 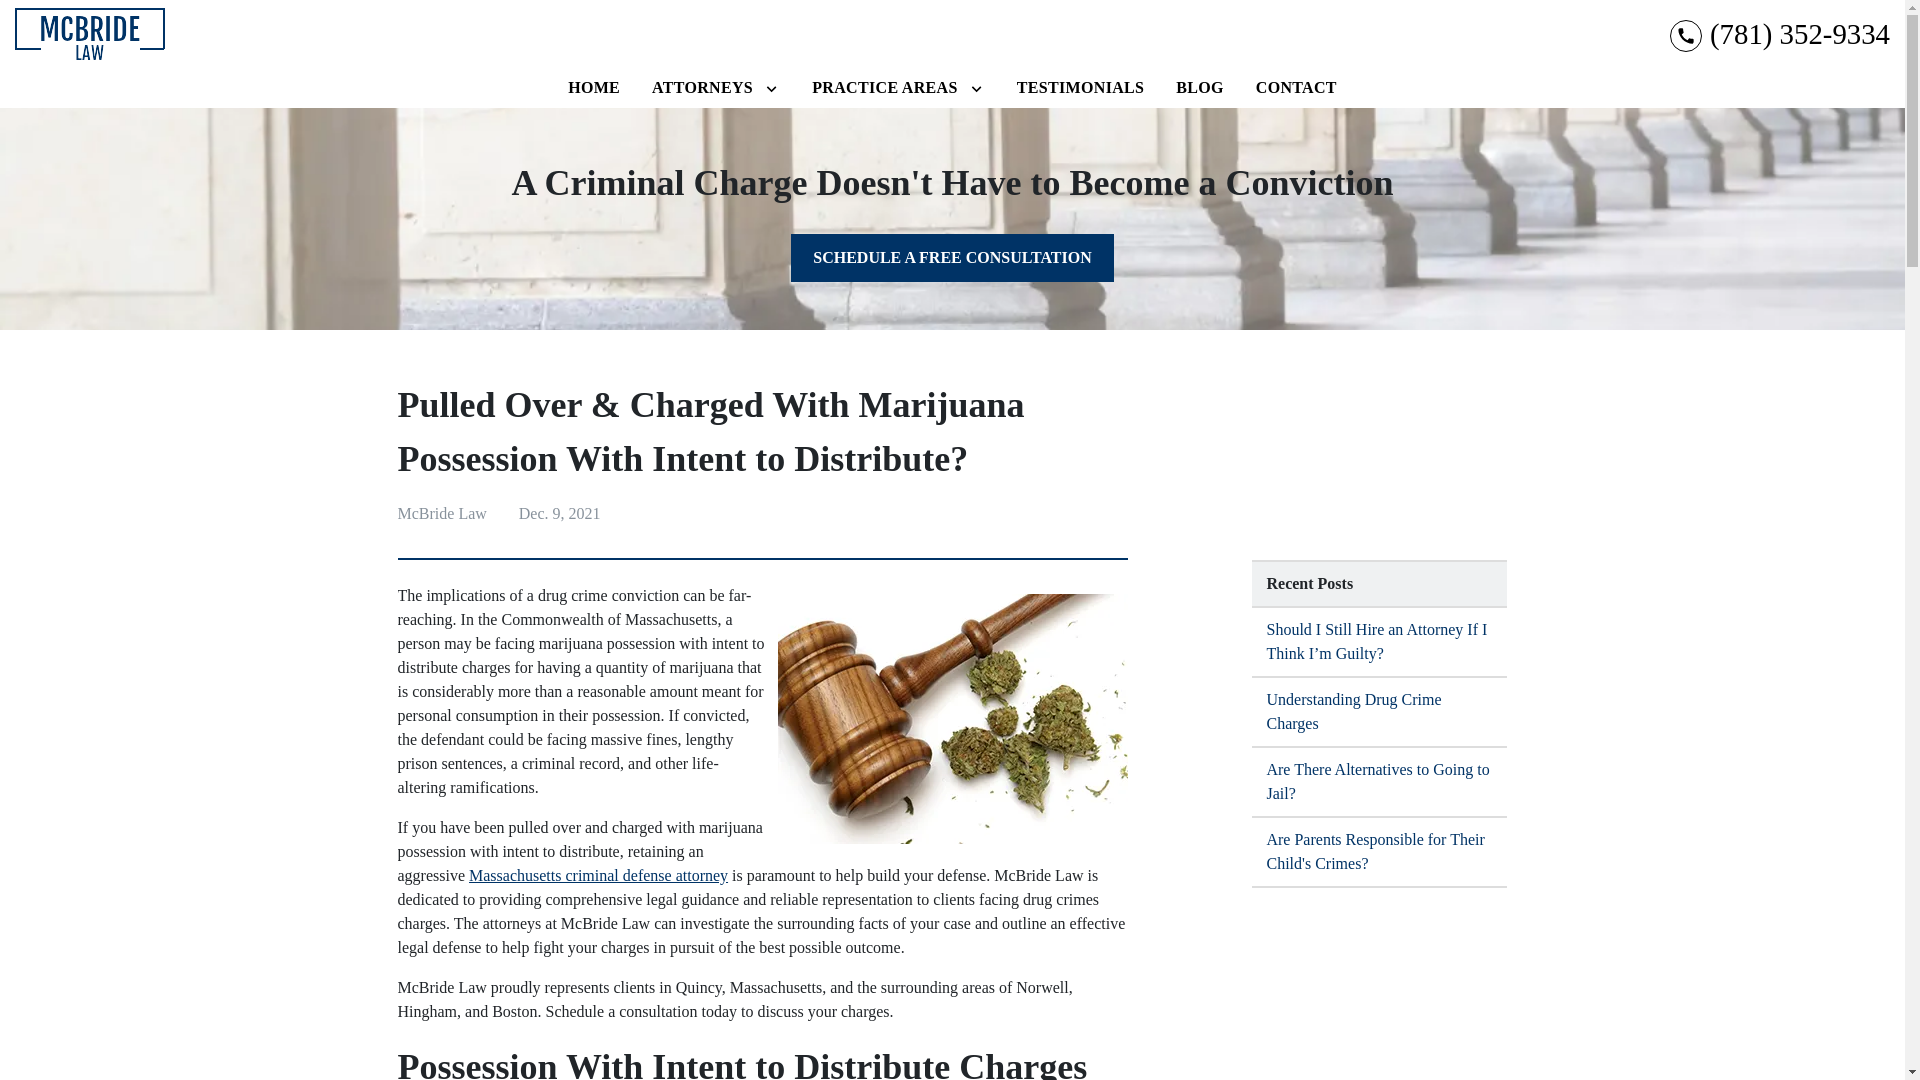 I want to click on TESTIMONIALS, so click(x=1080, y=88).